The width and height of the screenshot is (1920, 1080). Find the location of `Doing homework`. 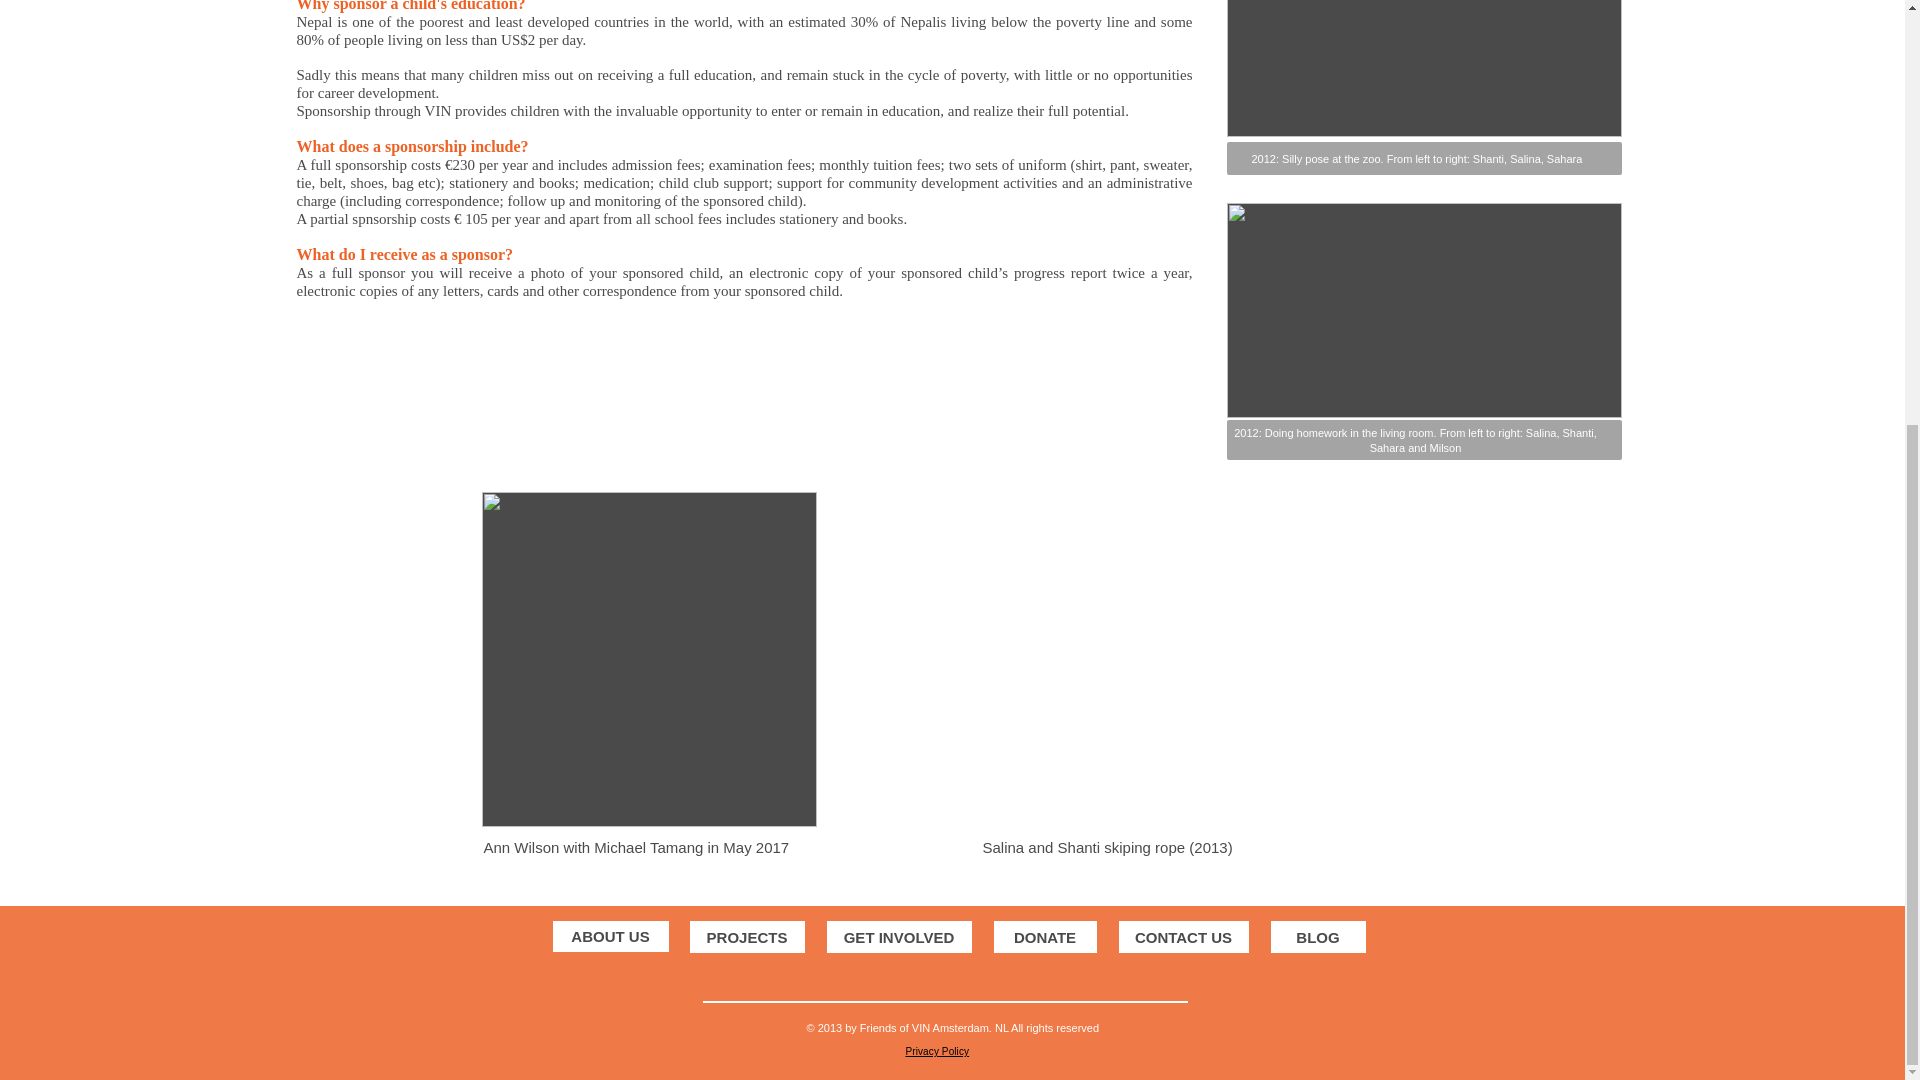

Doing homework is located at coordinates (1423, 310).